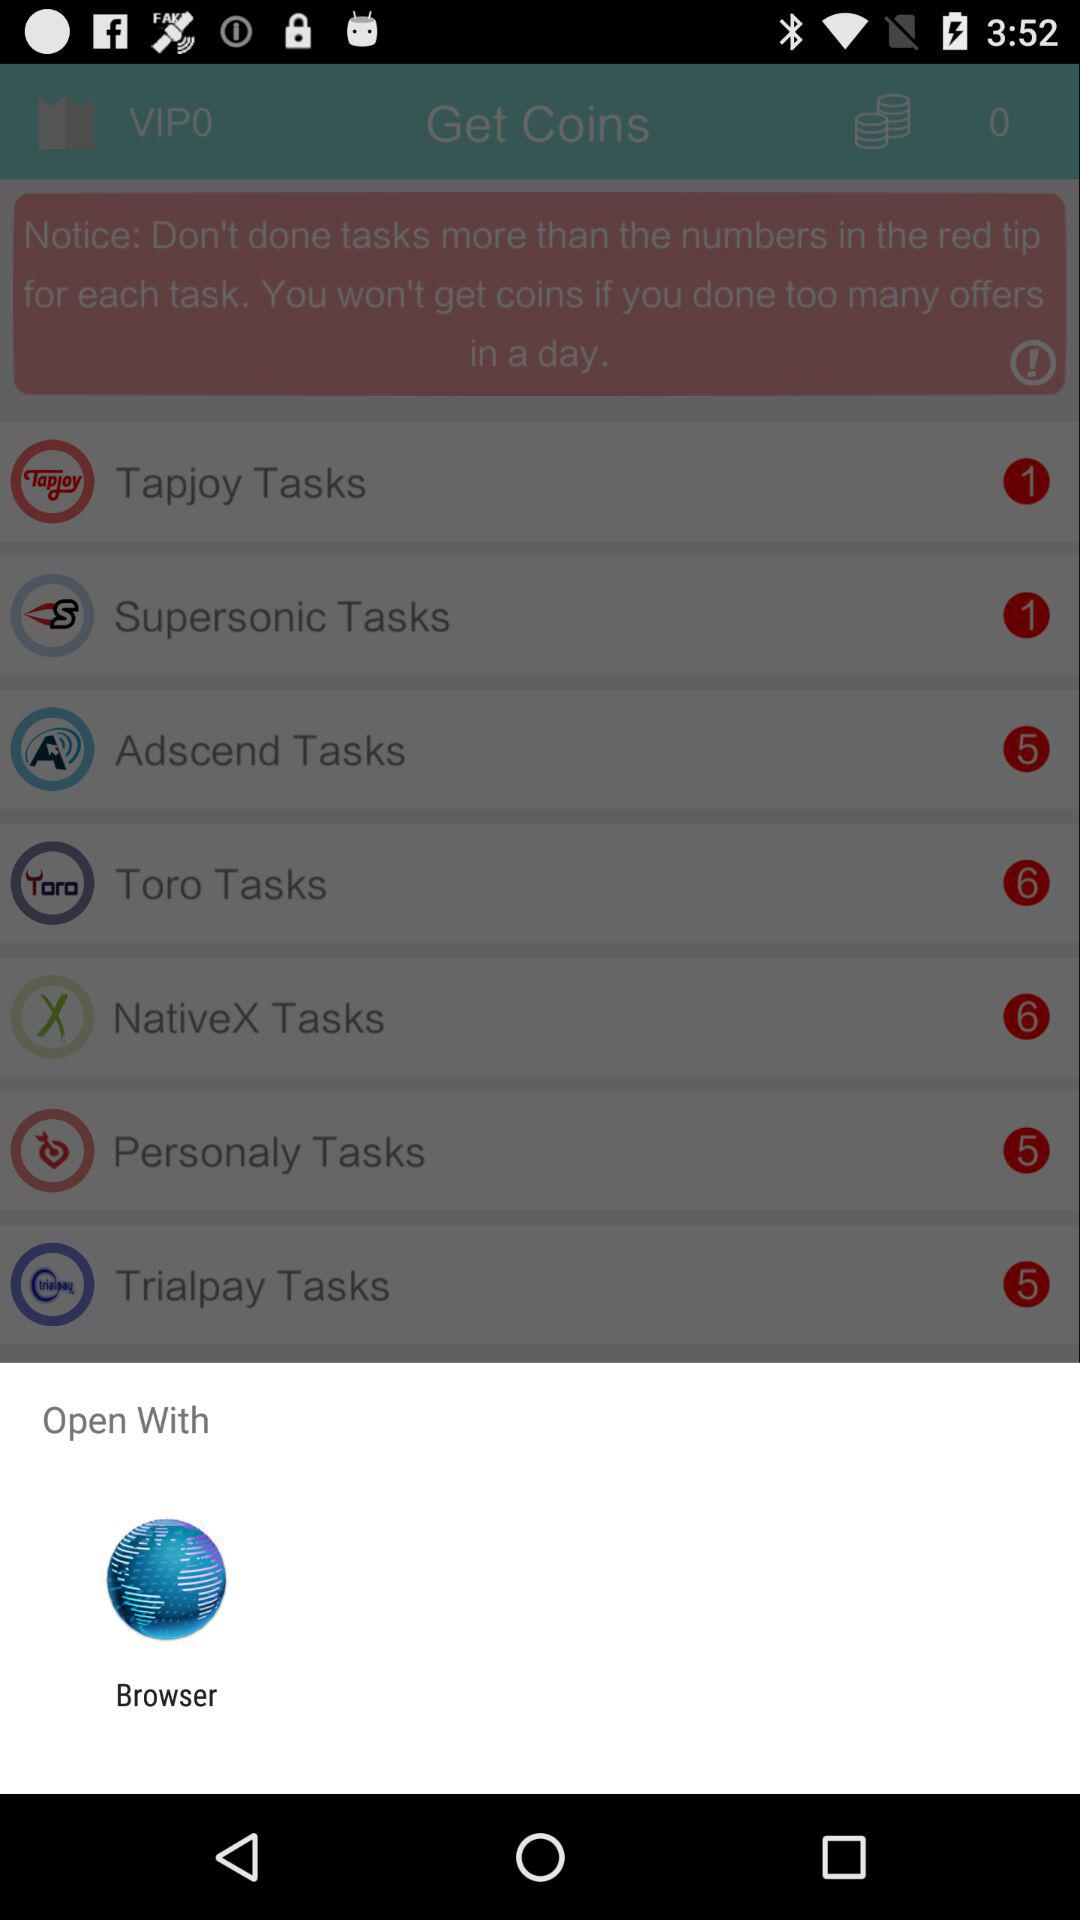 The width and height of the screenshot is (1080, 1920). I want to click on choose the app below the open with app, so click(166, 1580).